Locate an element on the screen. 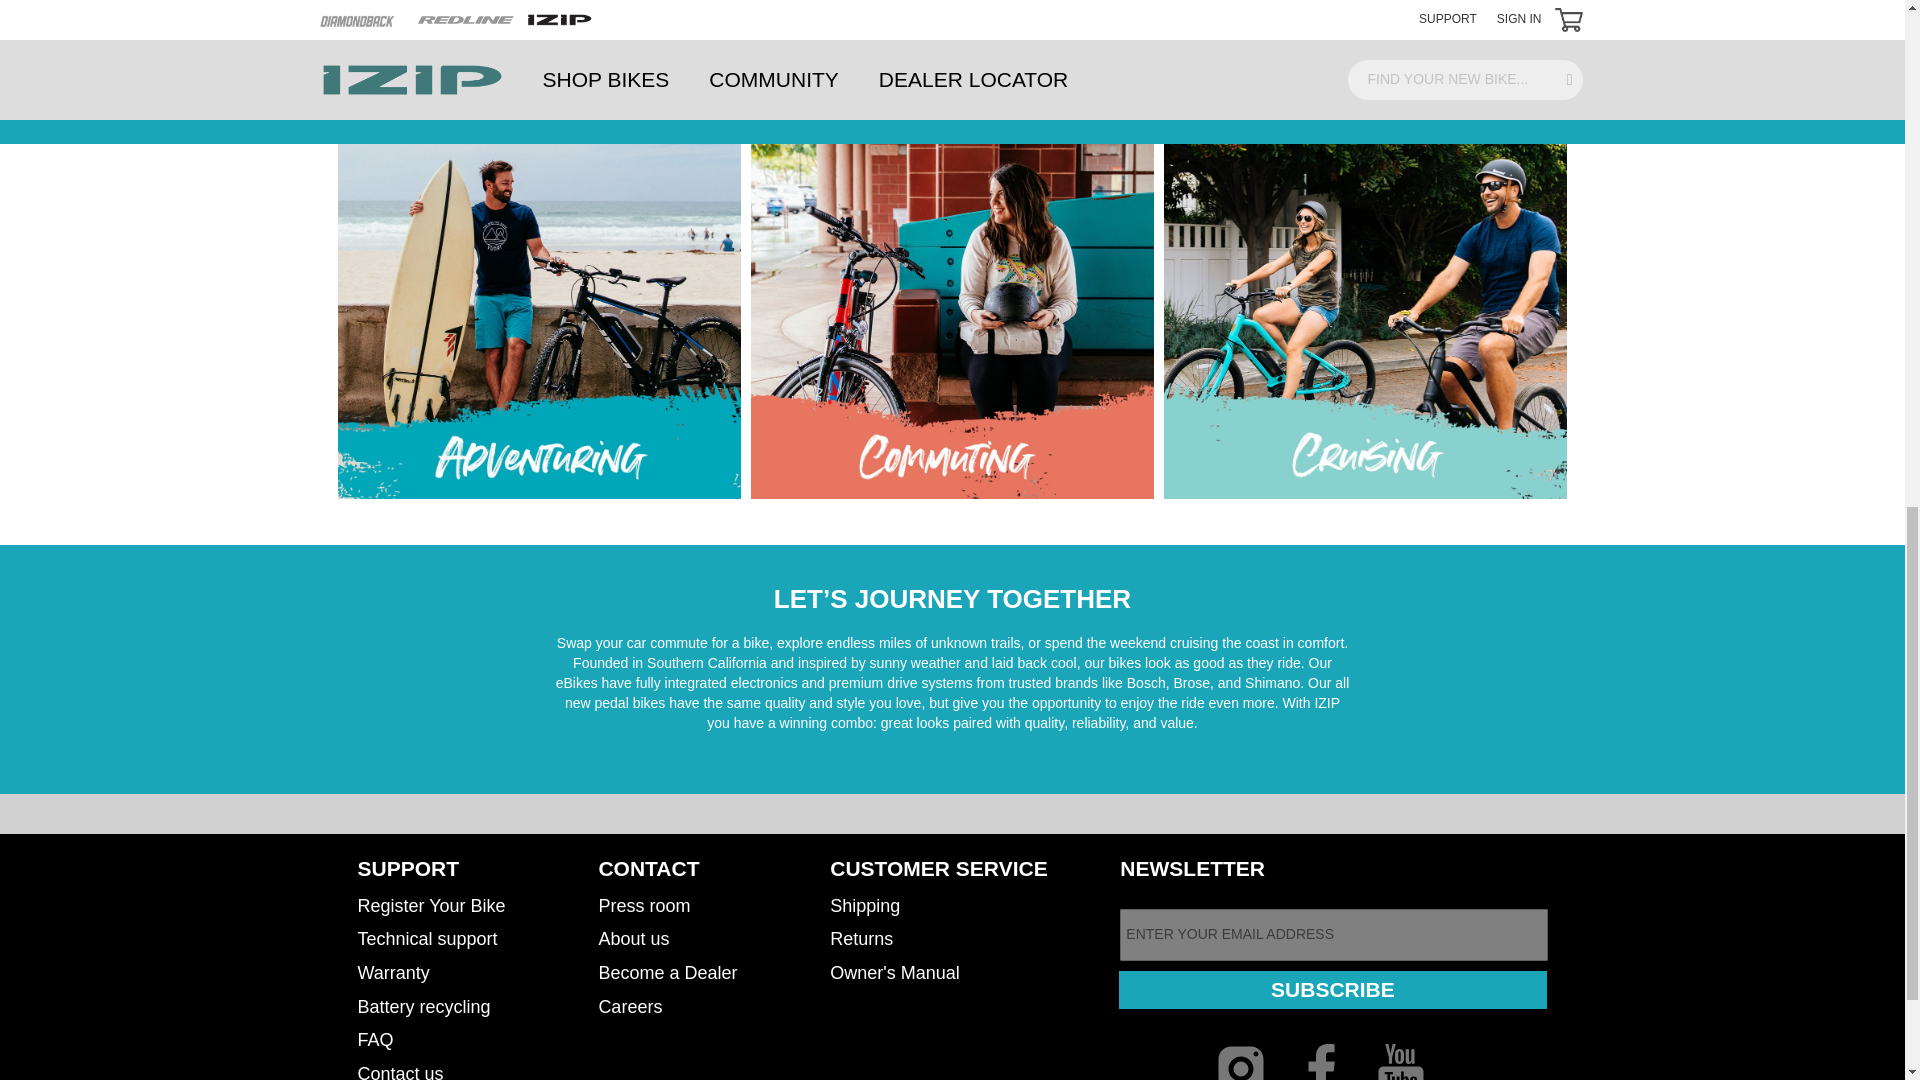 This screenshot has width=1920, height=1080. Technical support is located at coordinates (427, 939).